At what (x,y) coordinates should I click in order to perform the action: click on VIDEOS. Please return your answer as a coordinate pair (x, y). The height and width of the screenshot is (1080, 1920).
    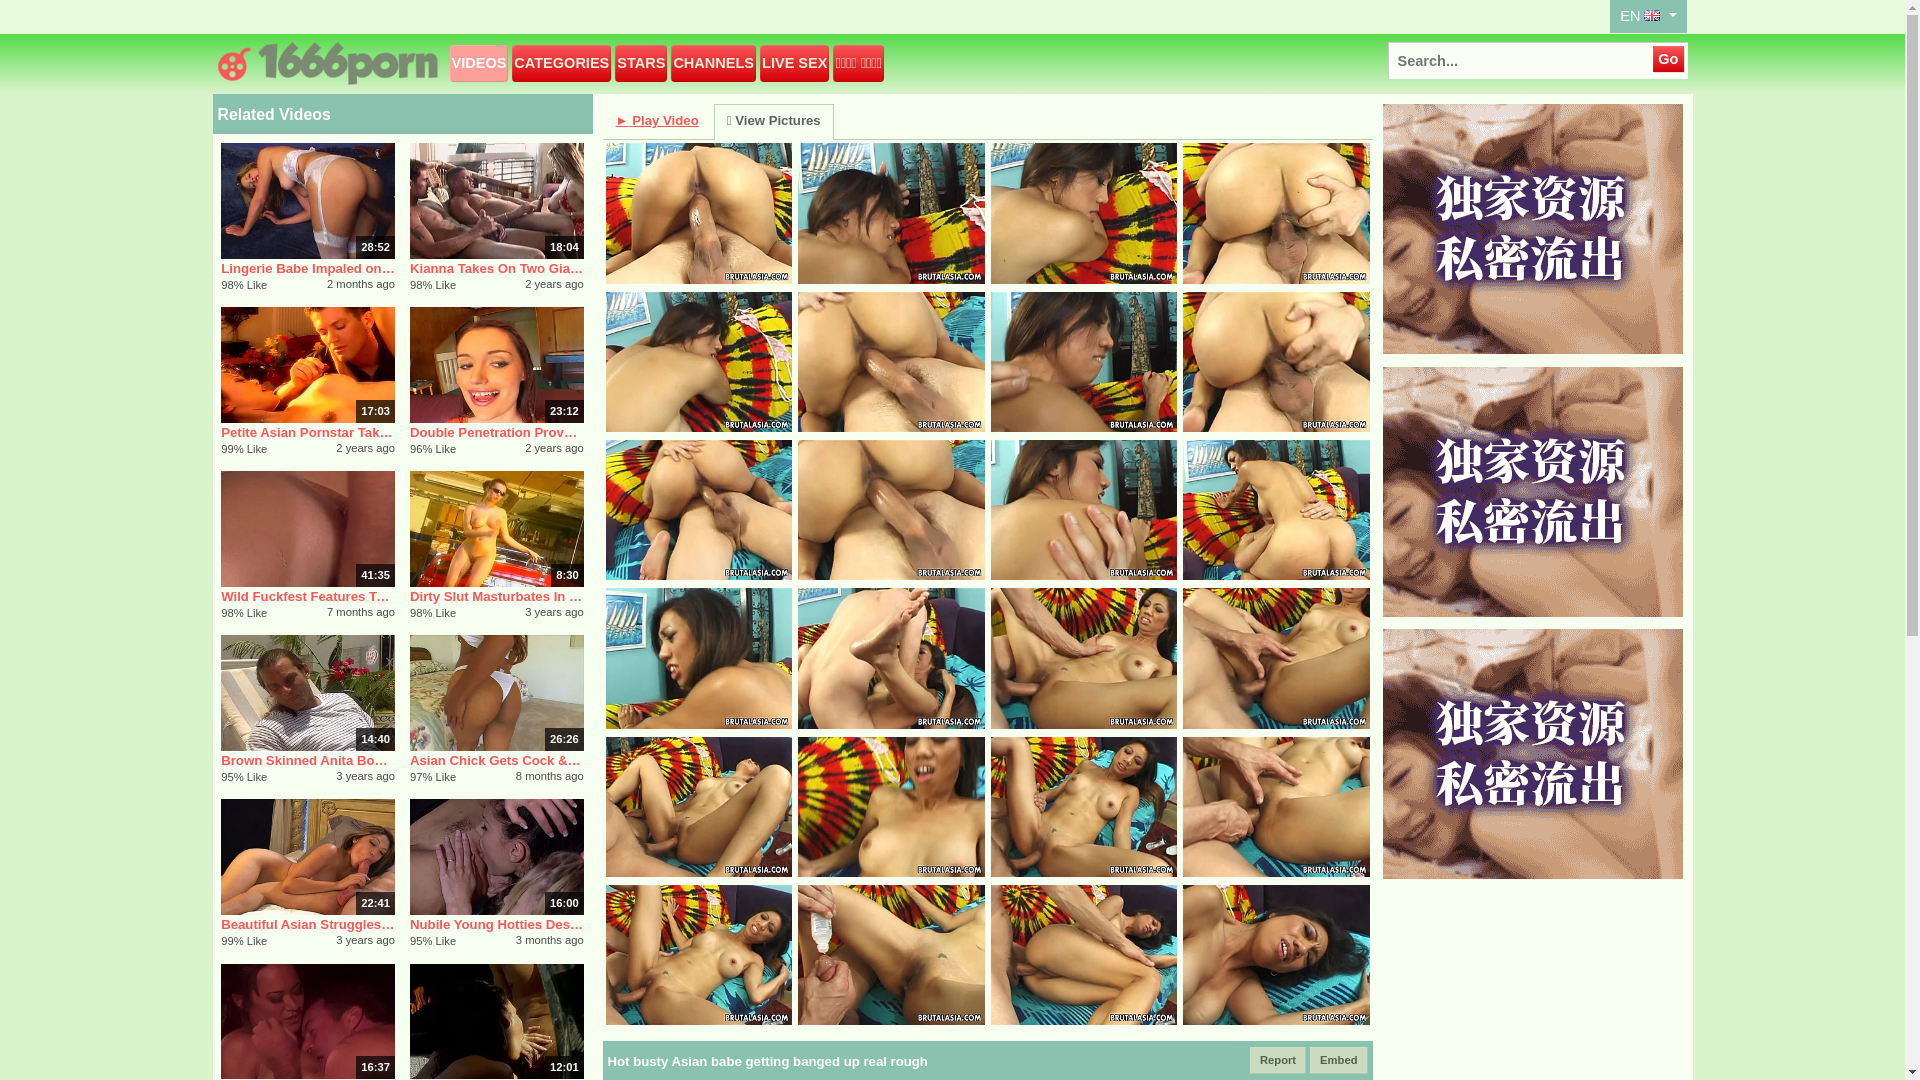
    Looking at the image, I should click on (479, 64).